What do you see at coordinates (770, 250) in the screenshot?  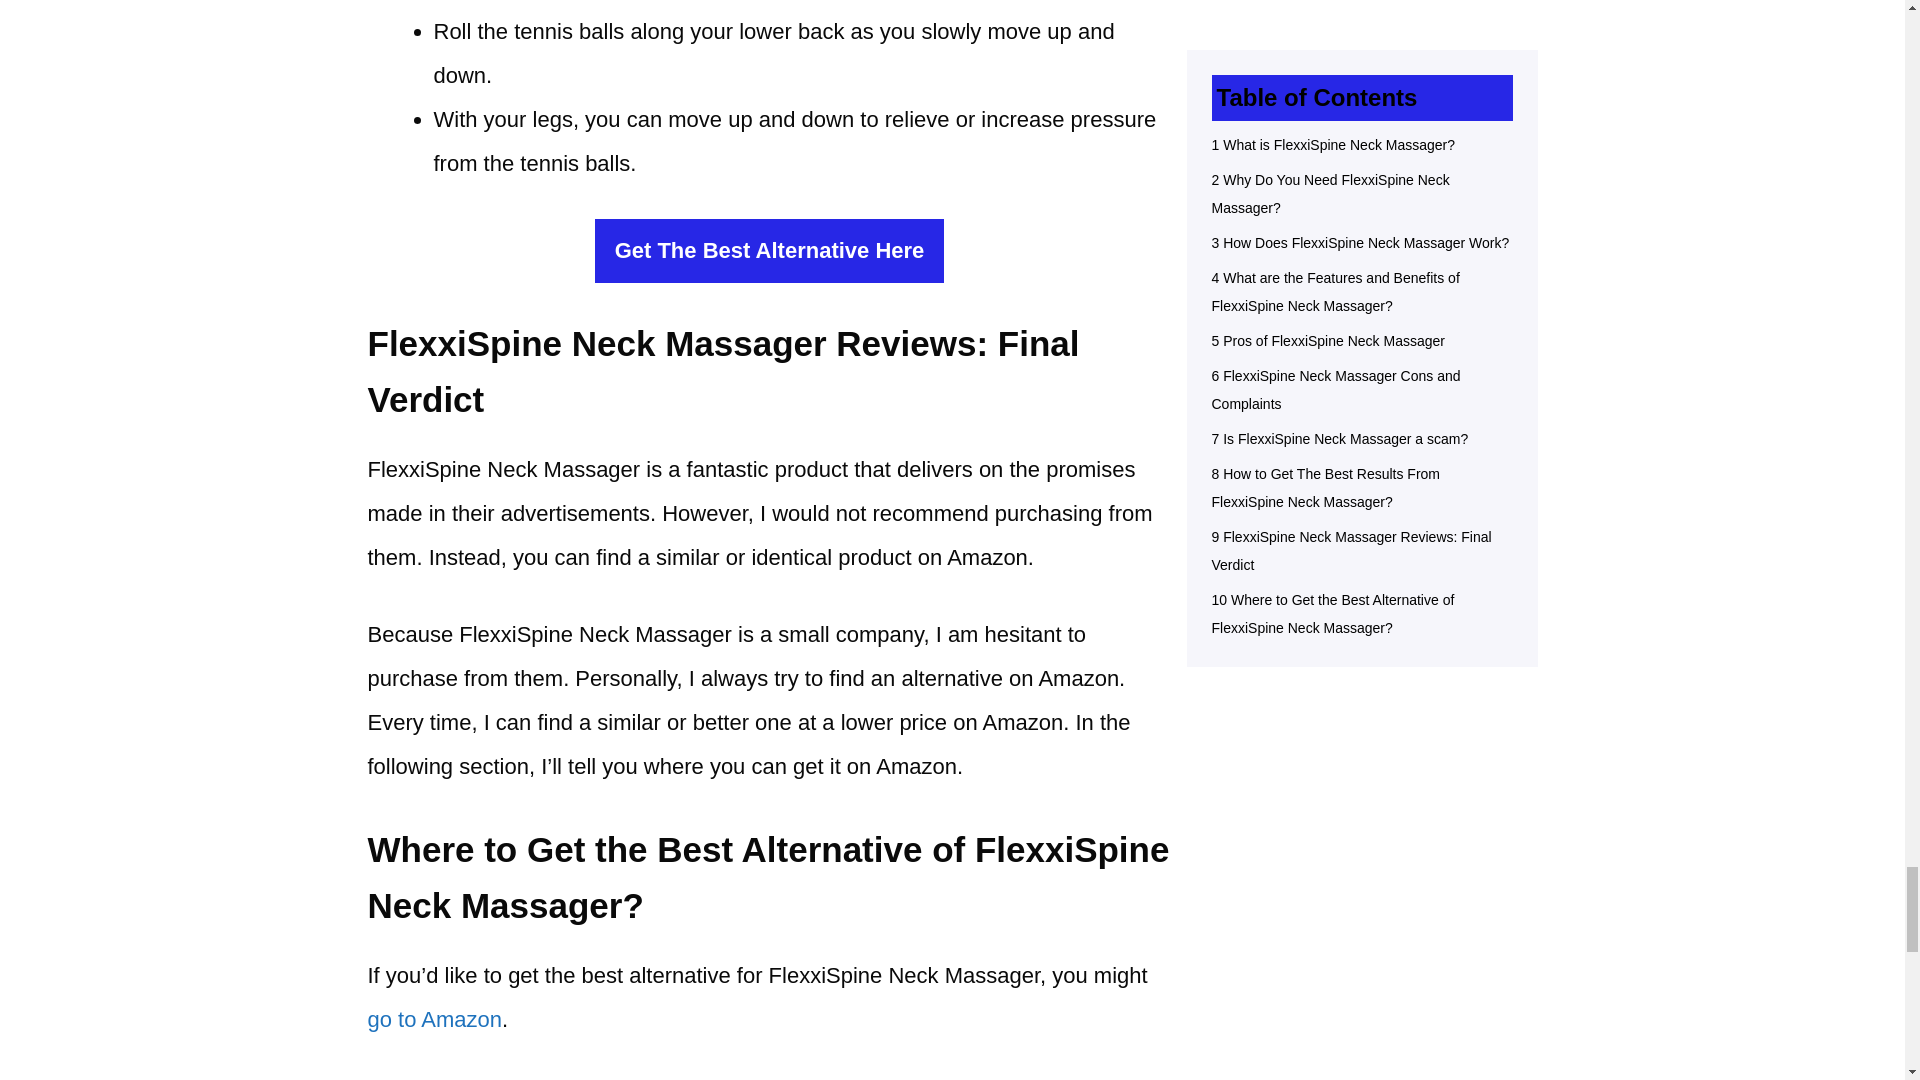 I see `Get The Best Alternative Here` at bounding box center [770, 250].